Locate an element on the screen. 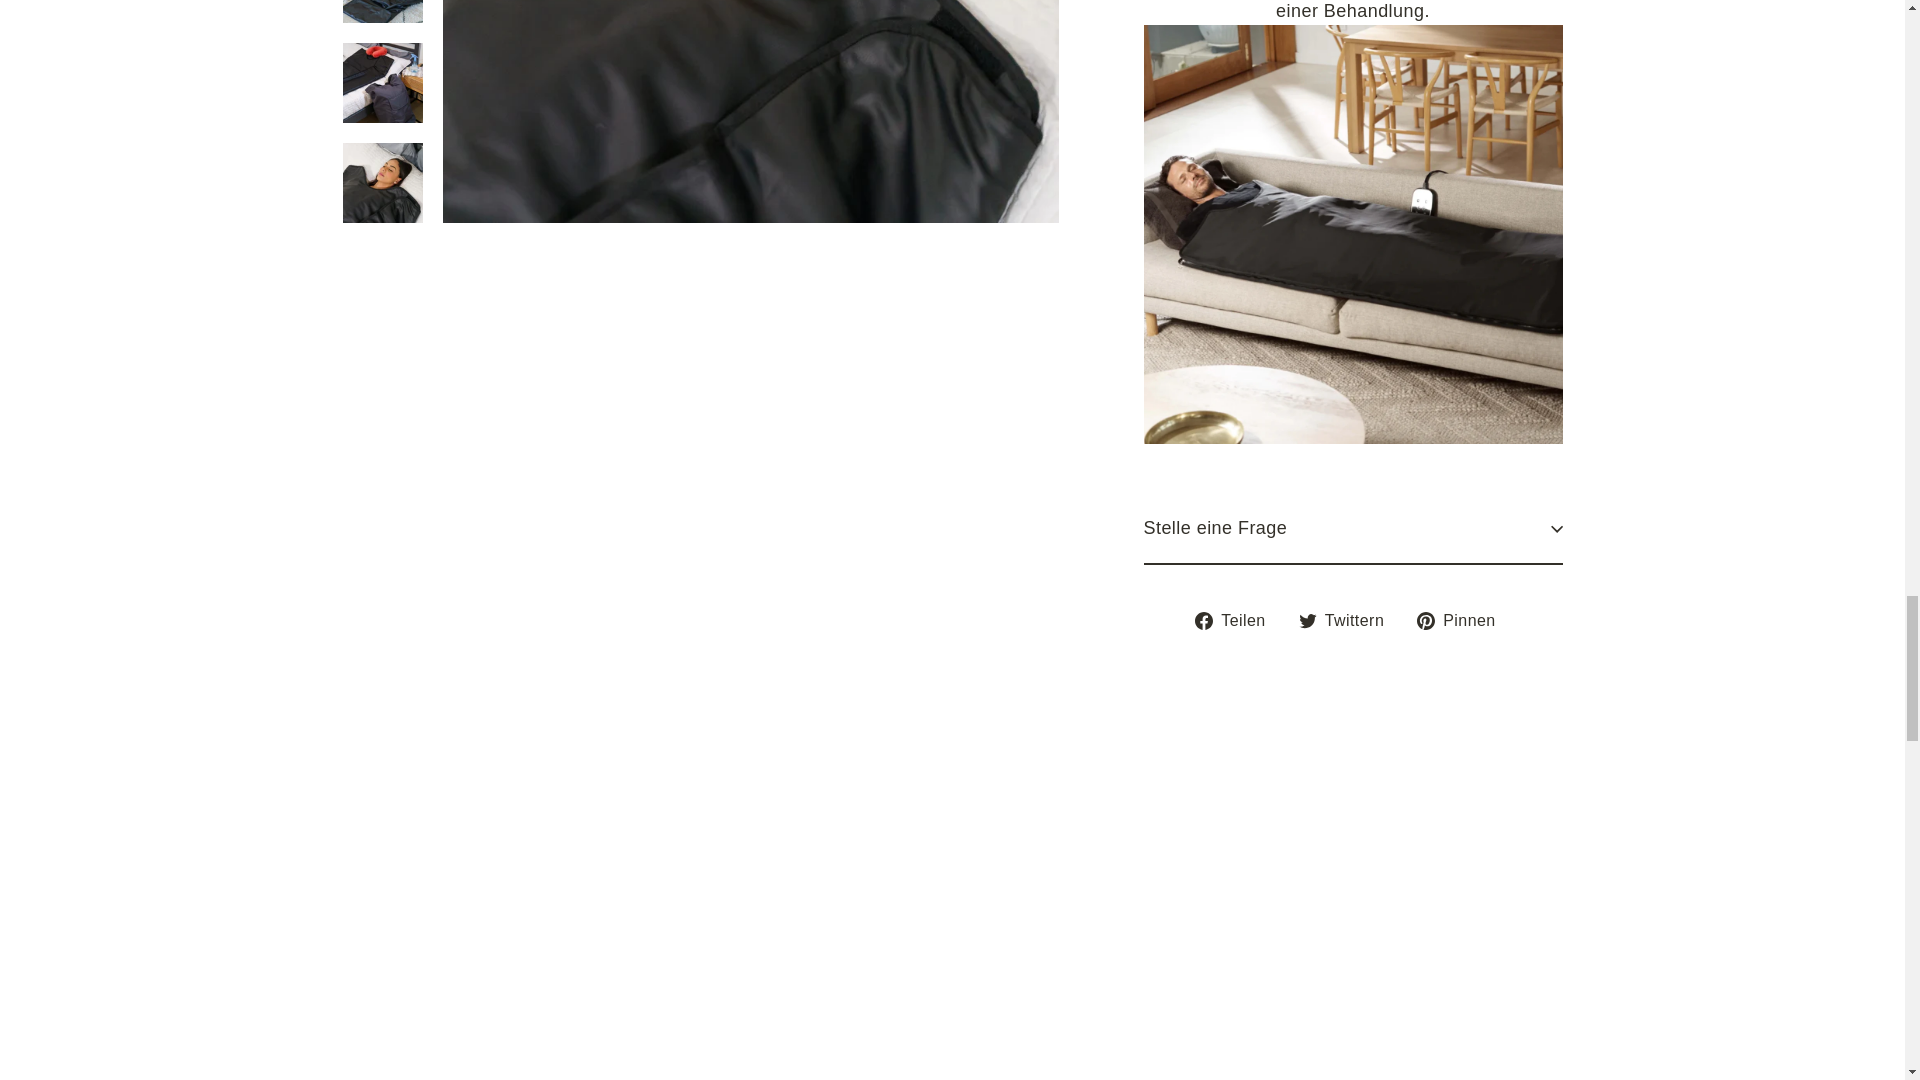 This screenshot has height=1080, width=1920. twitter is located at coordinates (1308, 620).